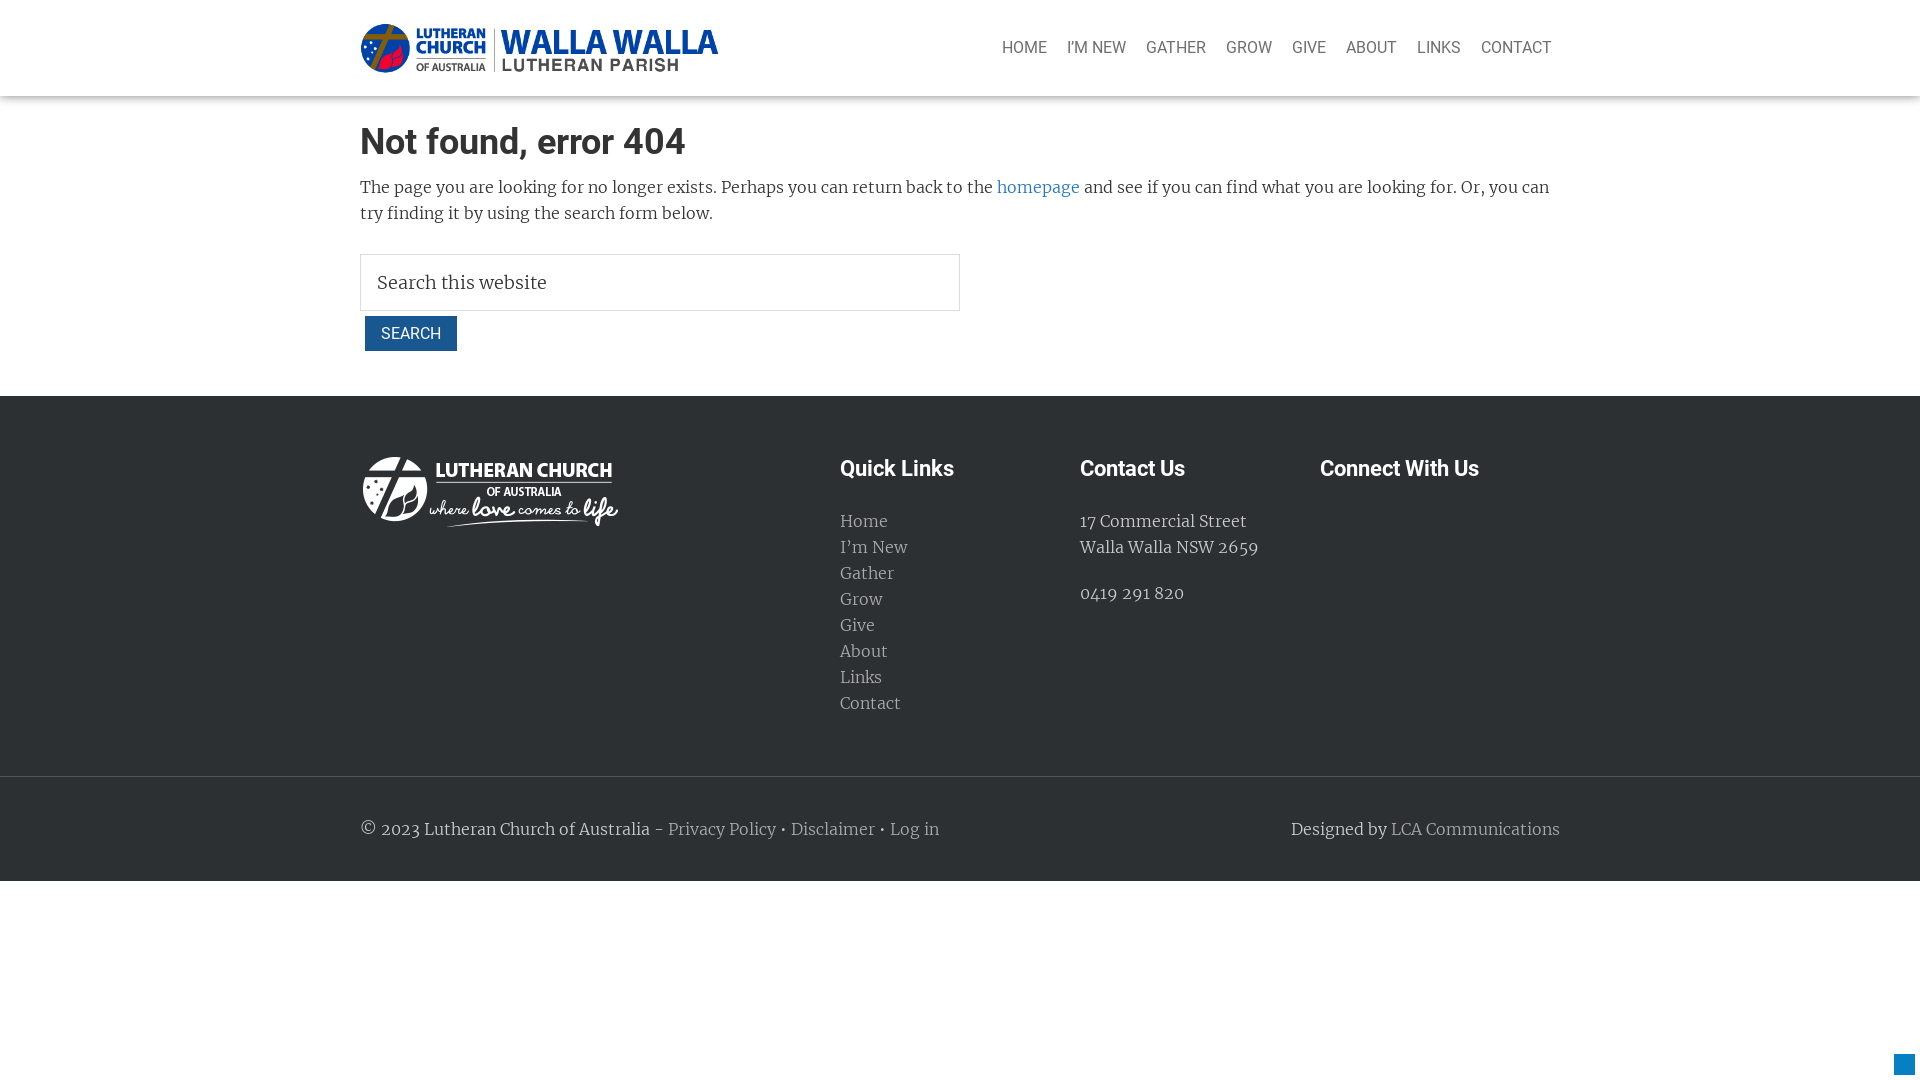 Image resolution: width=1920 pixels, height=1080 pixels. I want to click on LINKS, so click(1439, 48).